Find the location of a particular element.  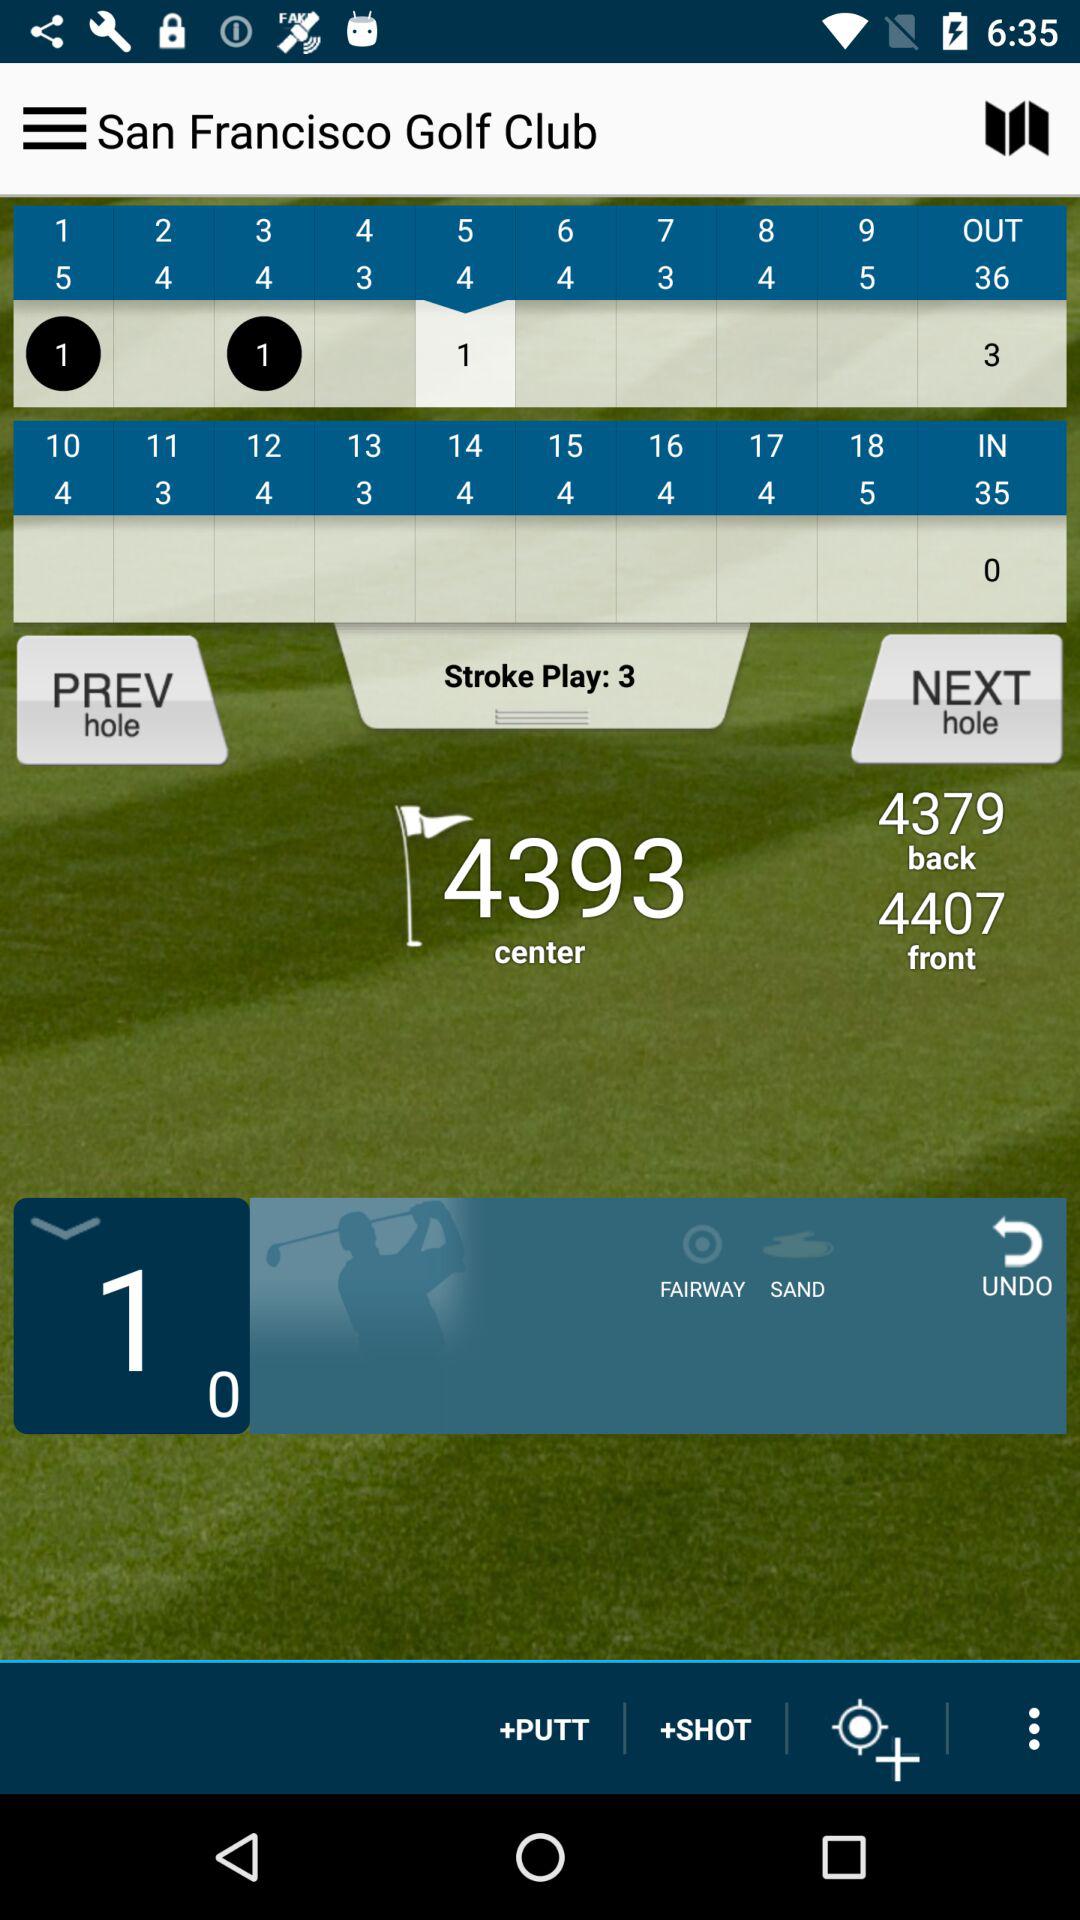

pack word is located at coordinates (139, 697).